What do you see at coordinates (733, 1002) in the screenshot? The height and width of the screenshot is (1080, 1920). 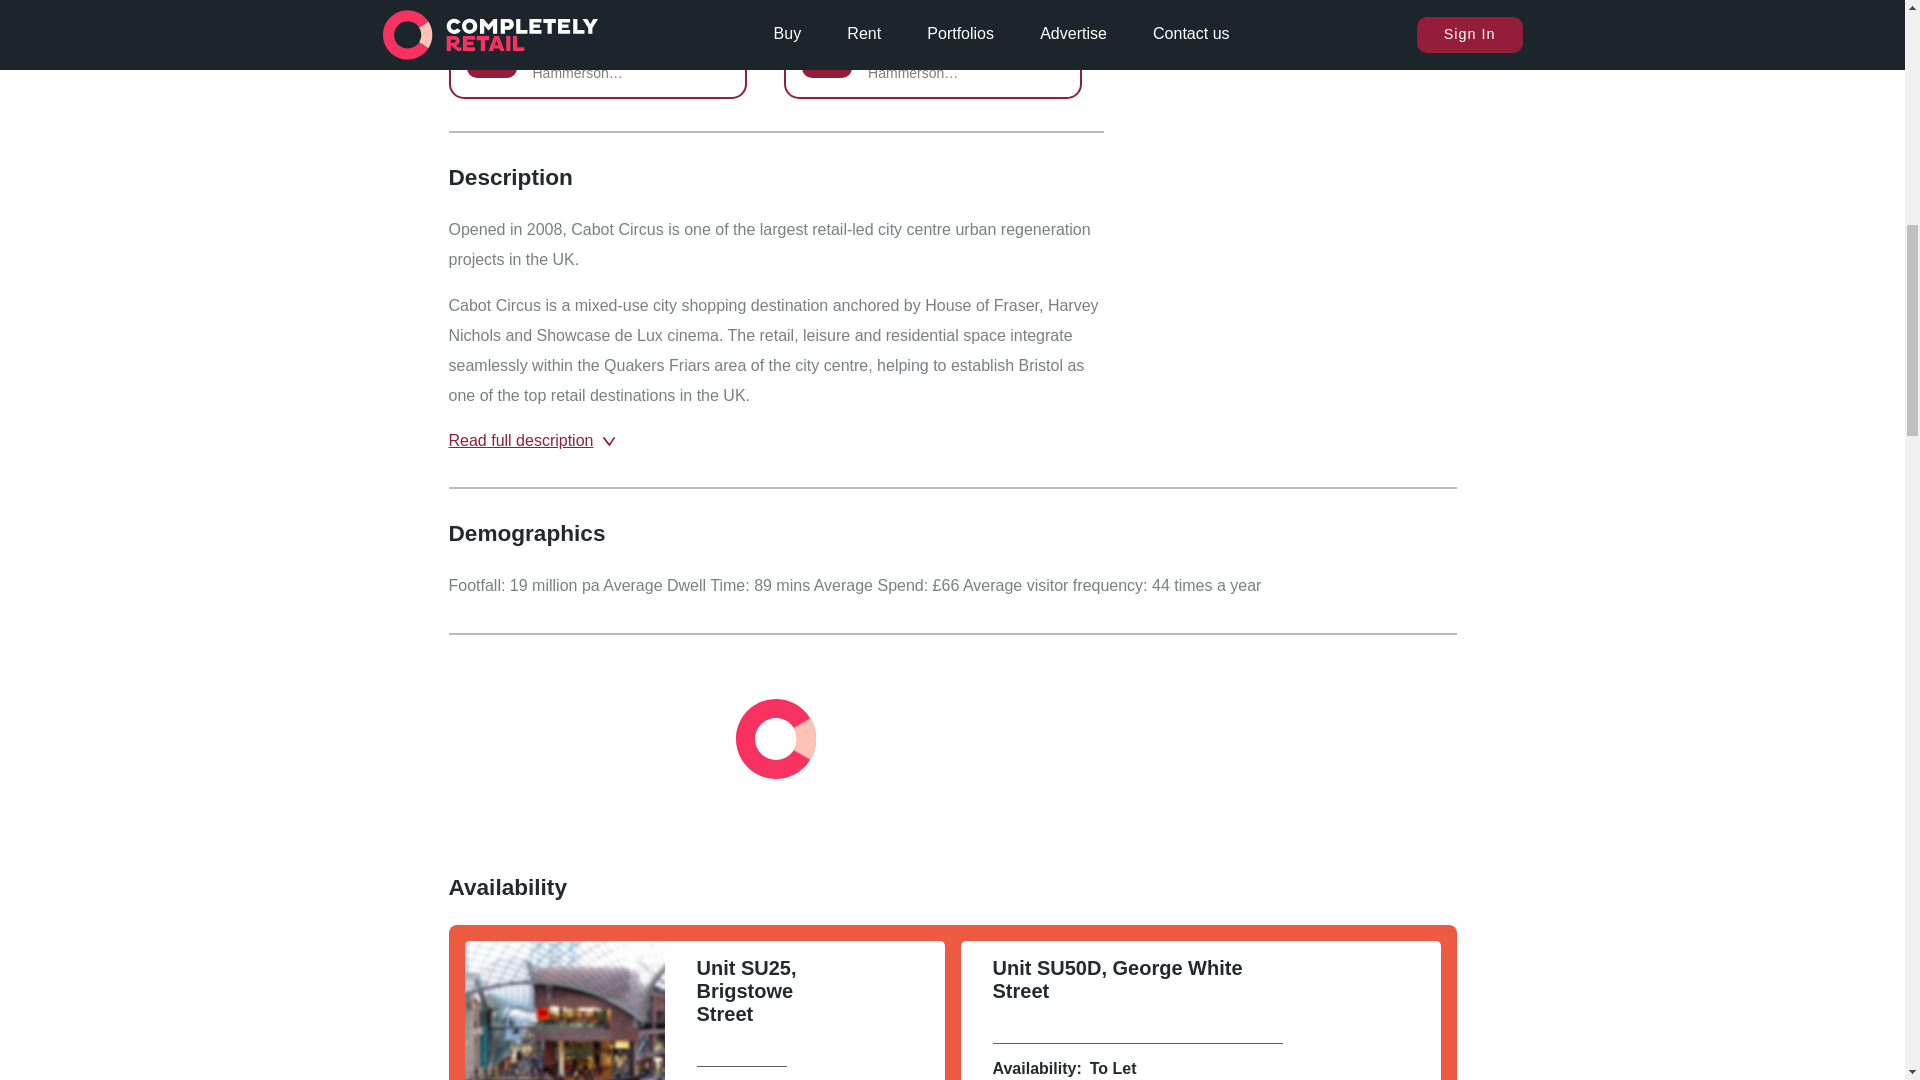 I see `Unit SU25, Brigstowe Street` at bounding box center [733, 1002].